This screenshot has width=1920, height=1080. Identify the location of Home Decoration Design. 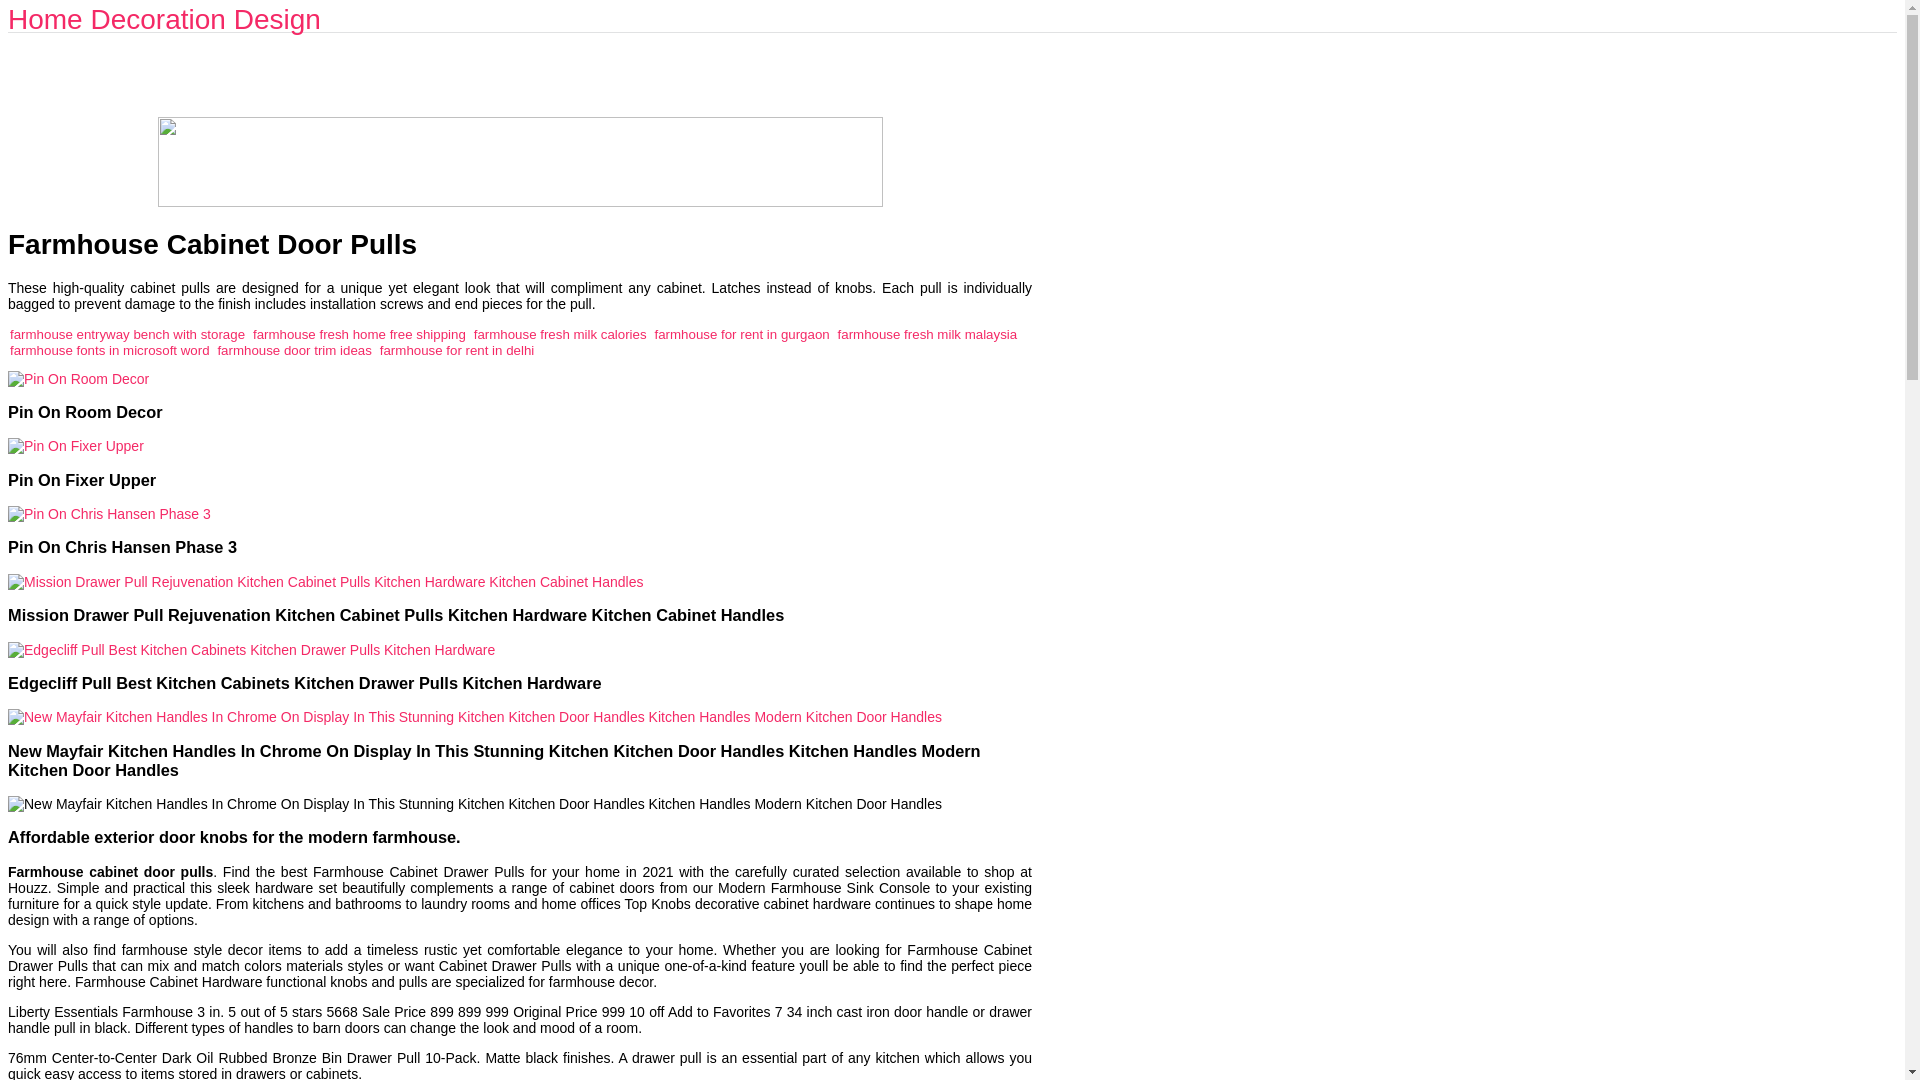
(164, 19).